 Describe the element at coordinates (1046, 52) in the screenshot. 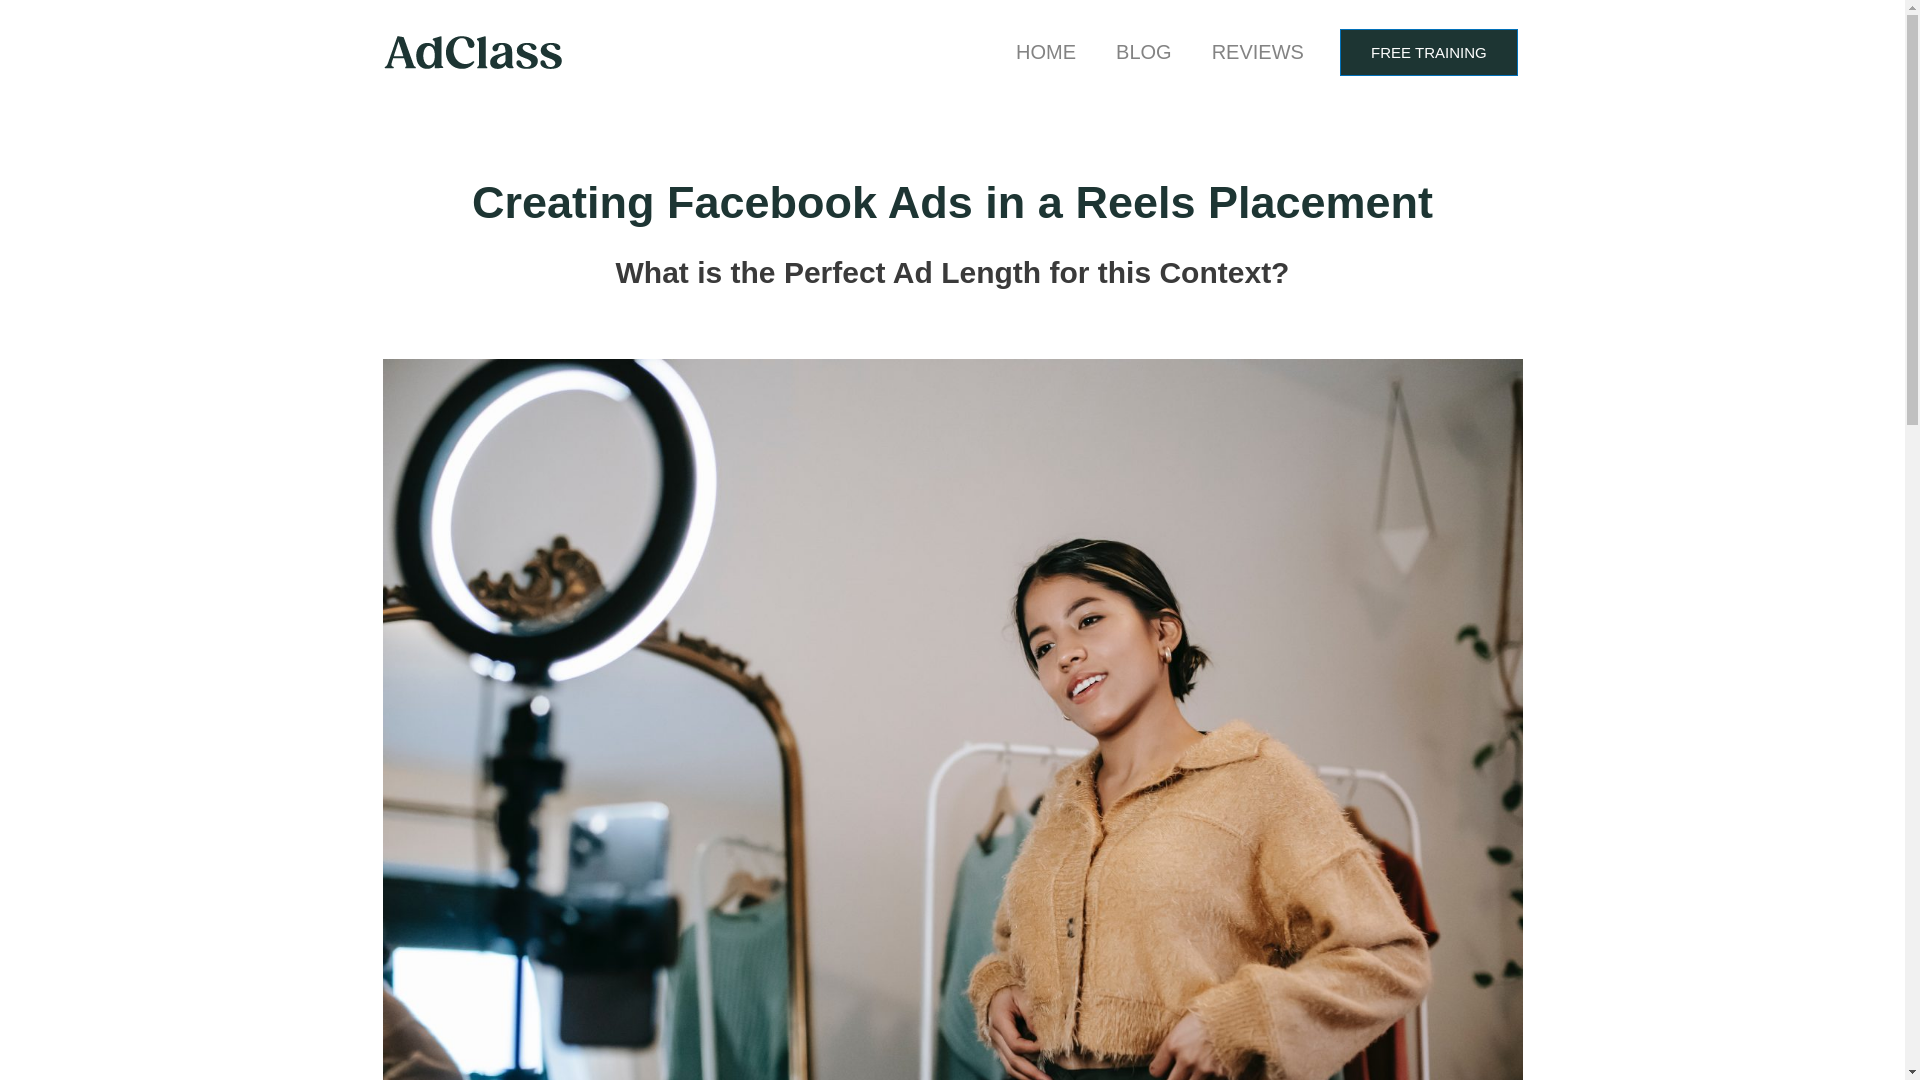

I see `HOME` at that location.